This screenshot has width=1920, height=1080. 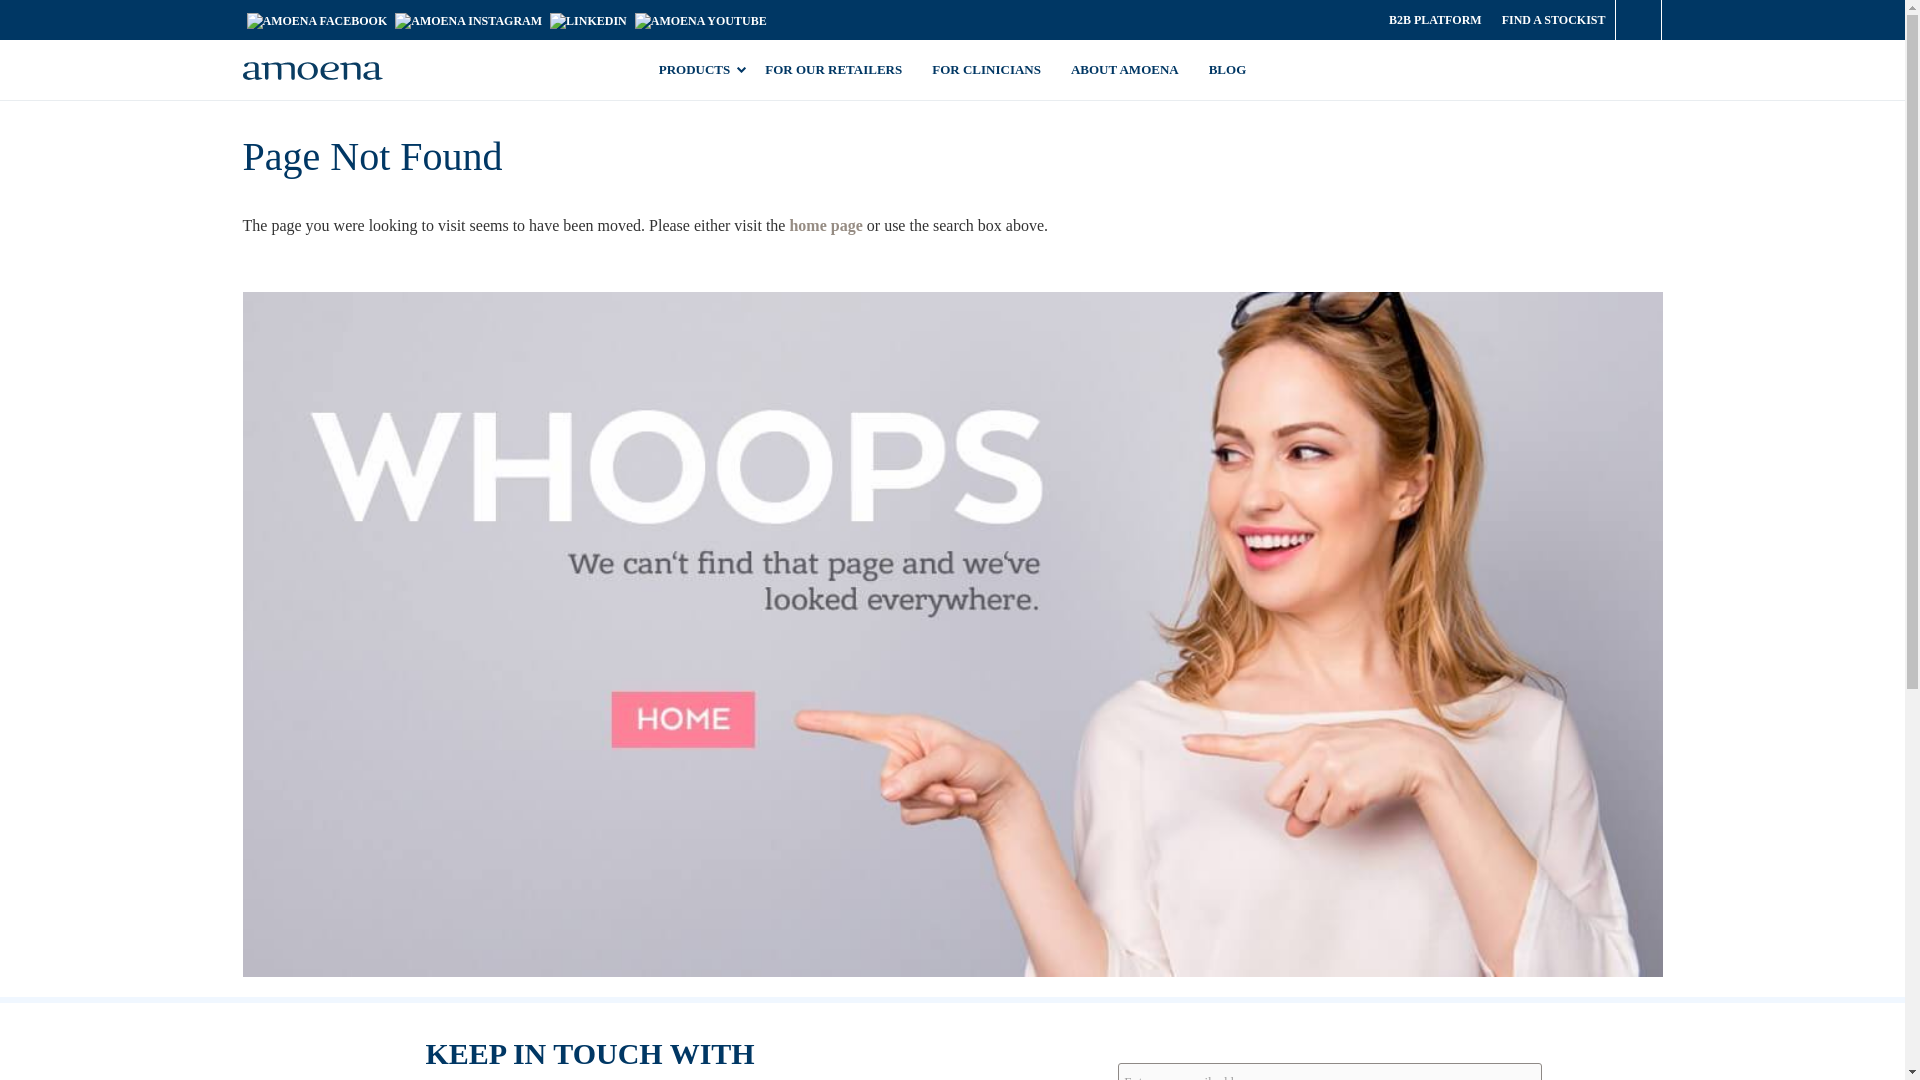 I want to click on Amoena YouTube, so click(x=701, y=19).